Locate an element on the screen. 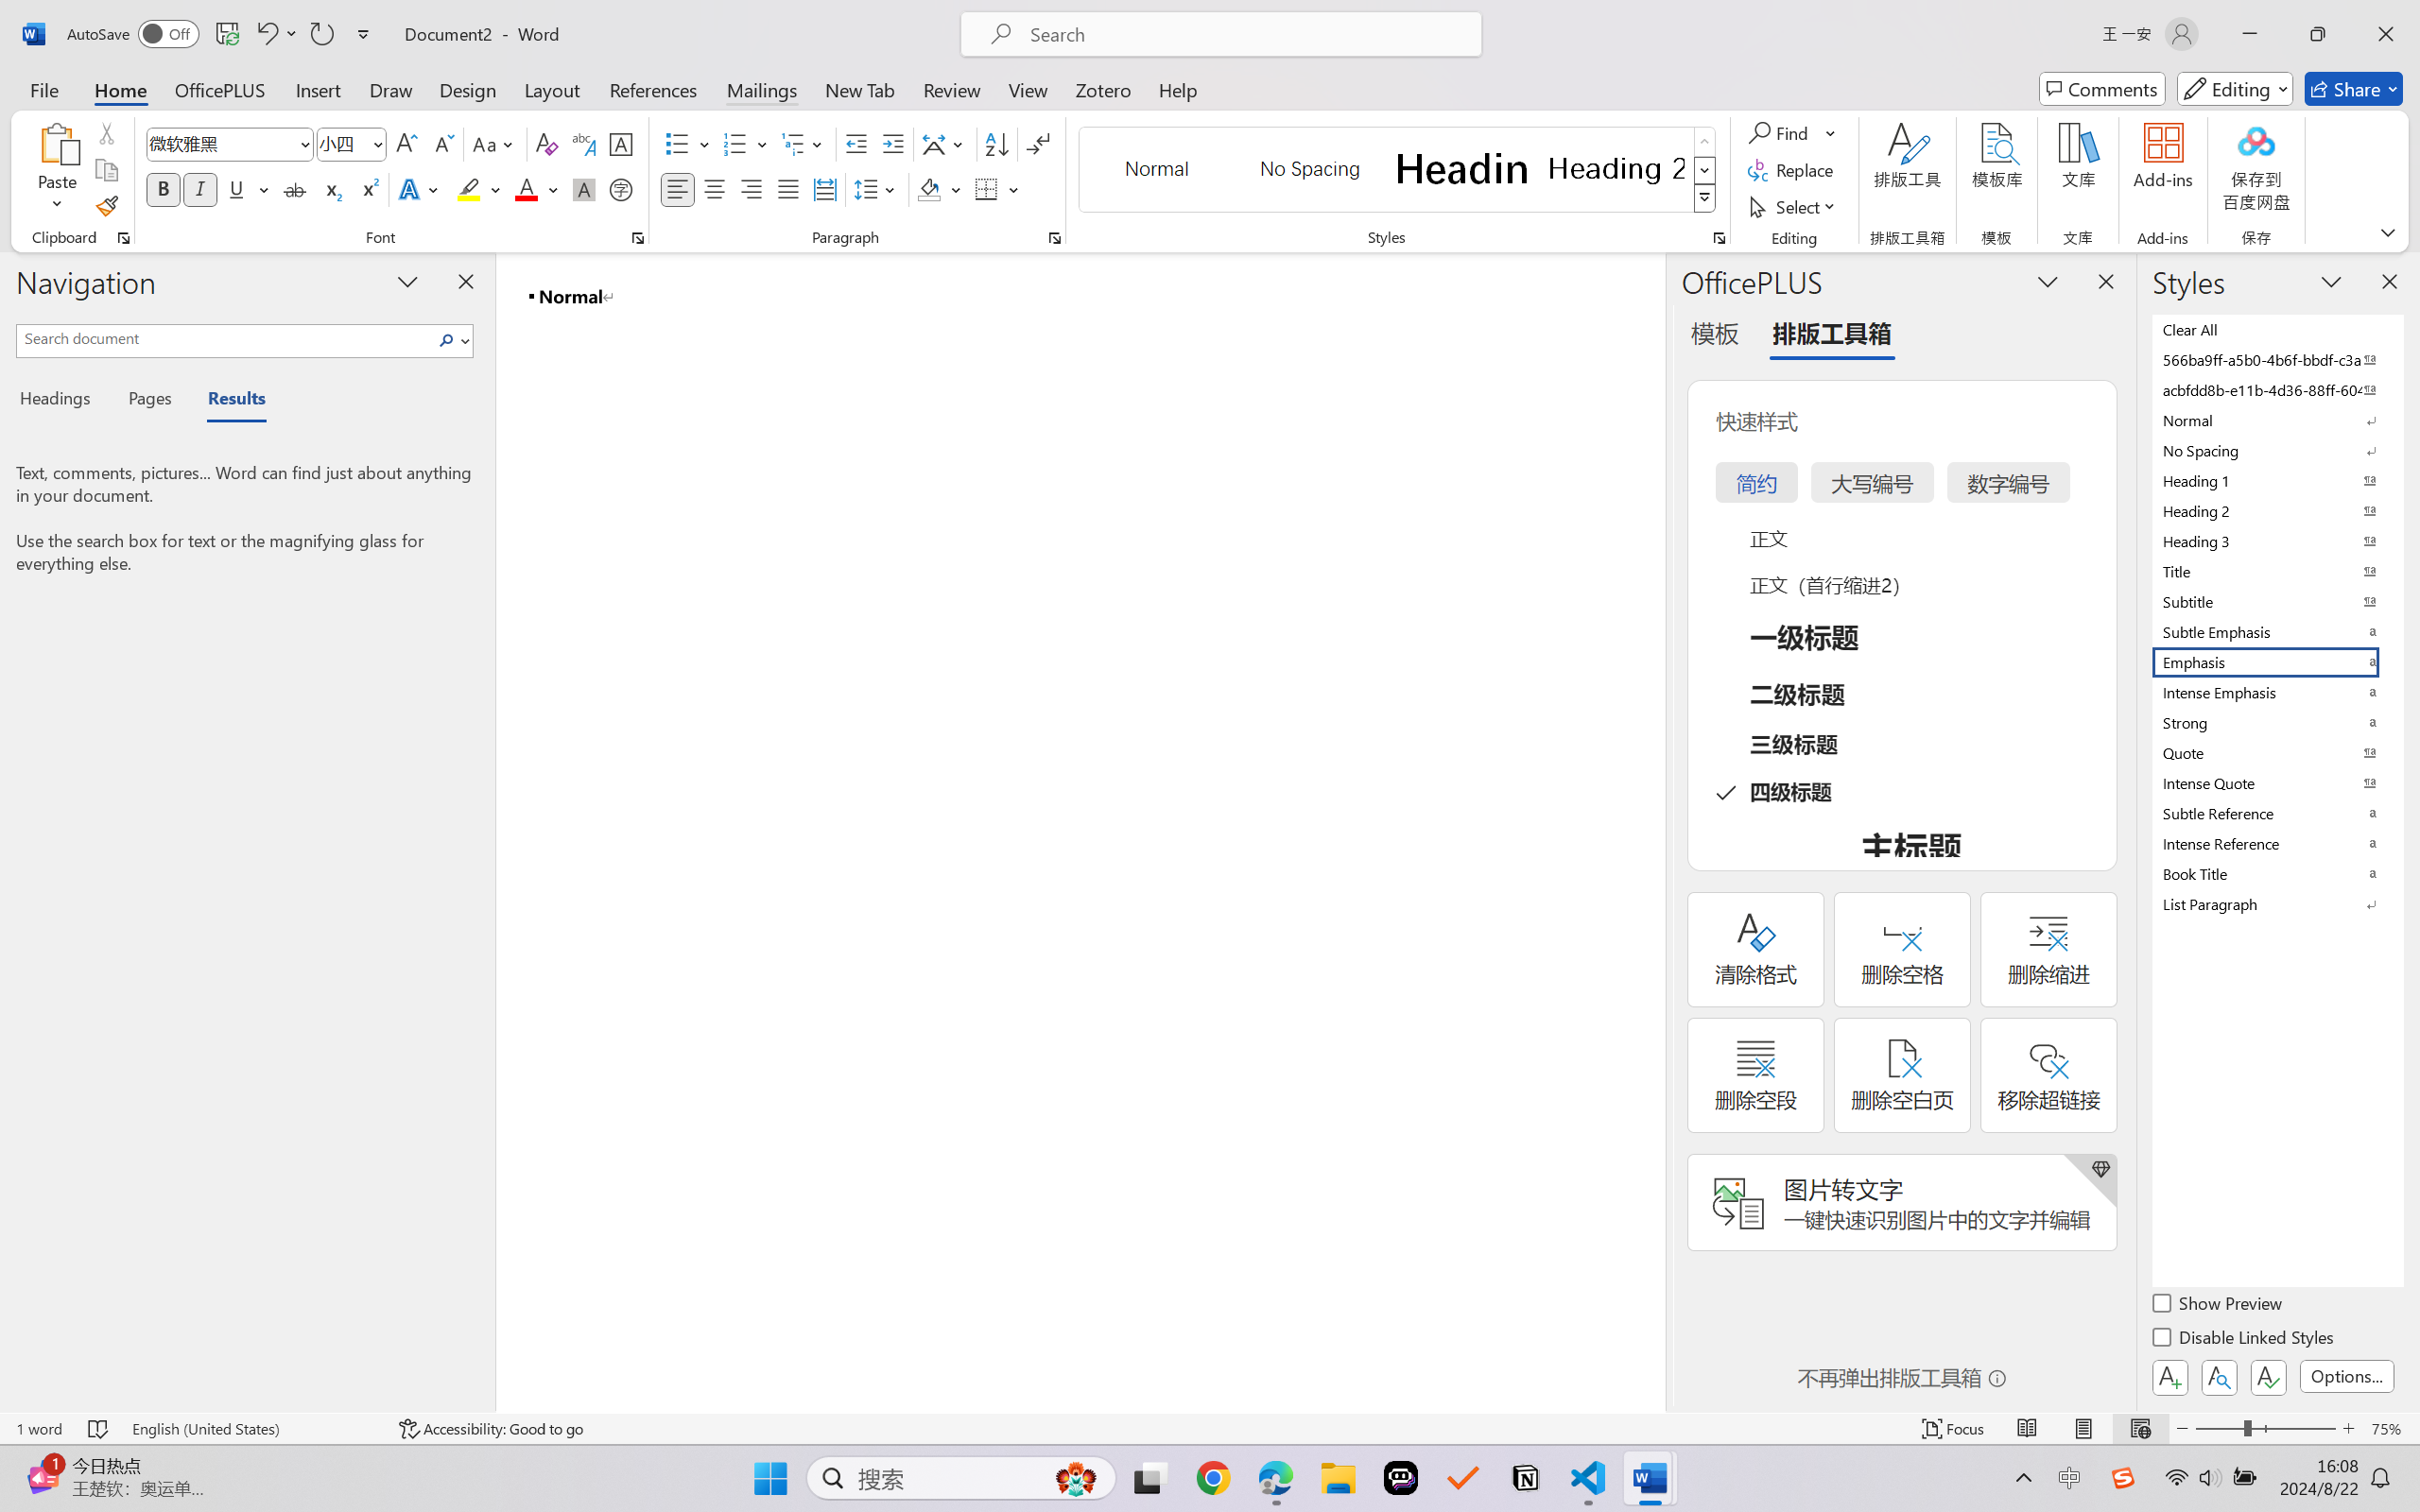  Clear Formatting is located at coordinates (546, 144).